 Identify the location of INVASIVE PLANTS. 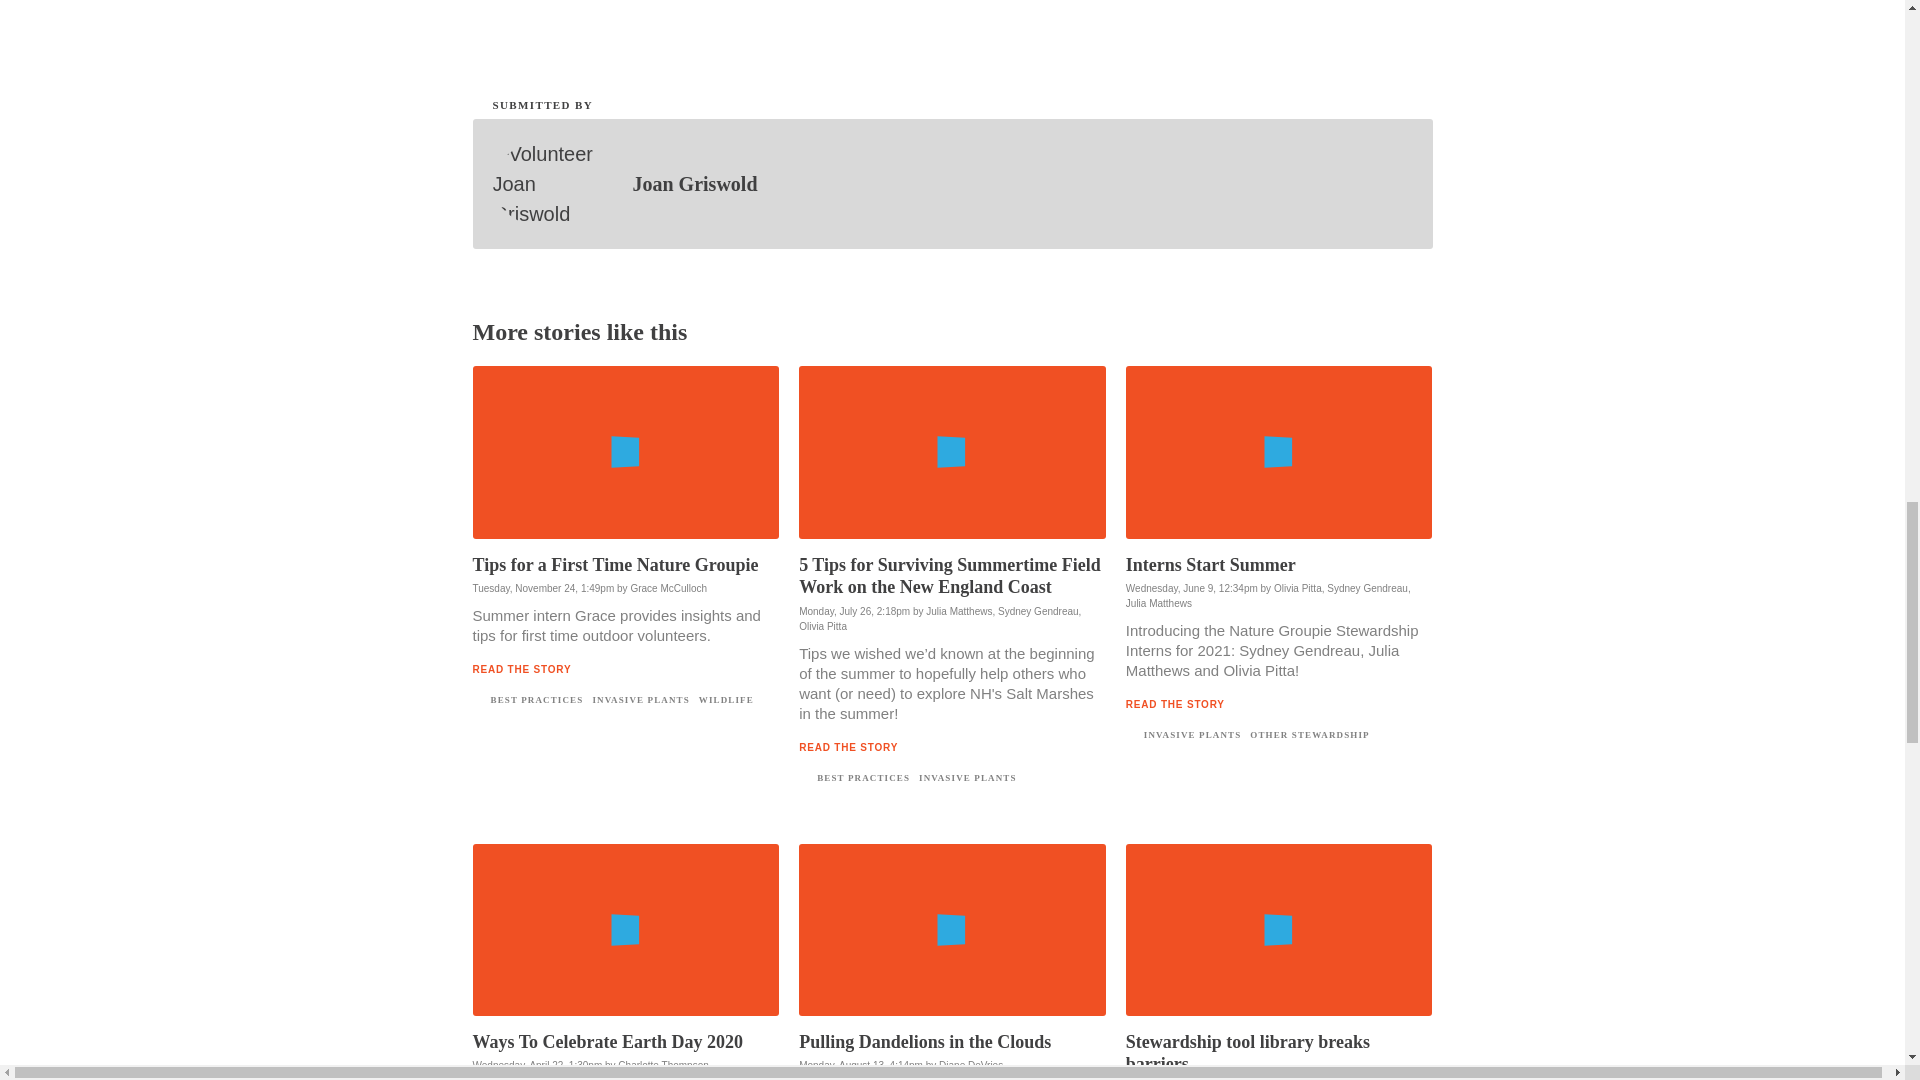
(1192, 735).